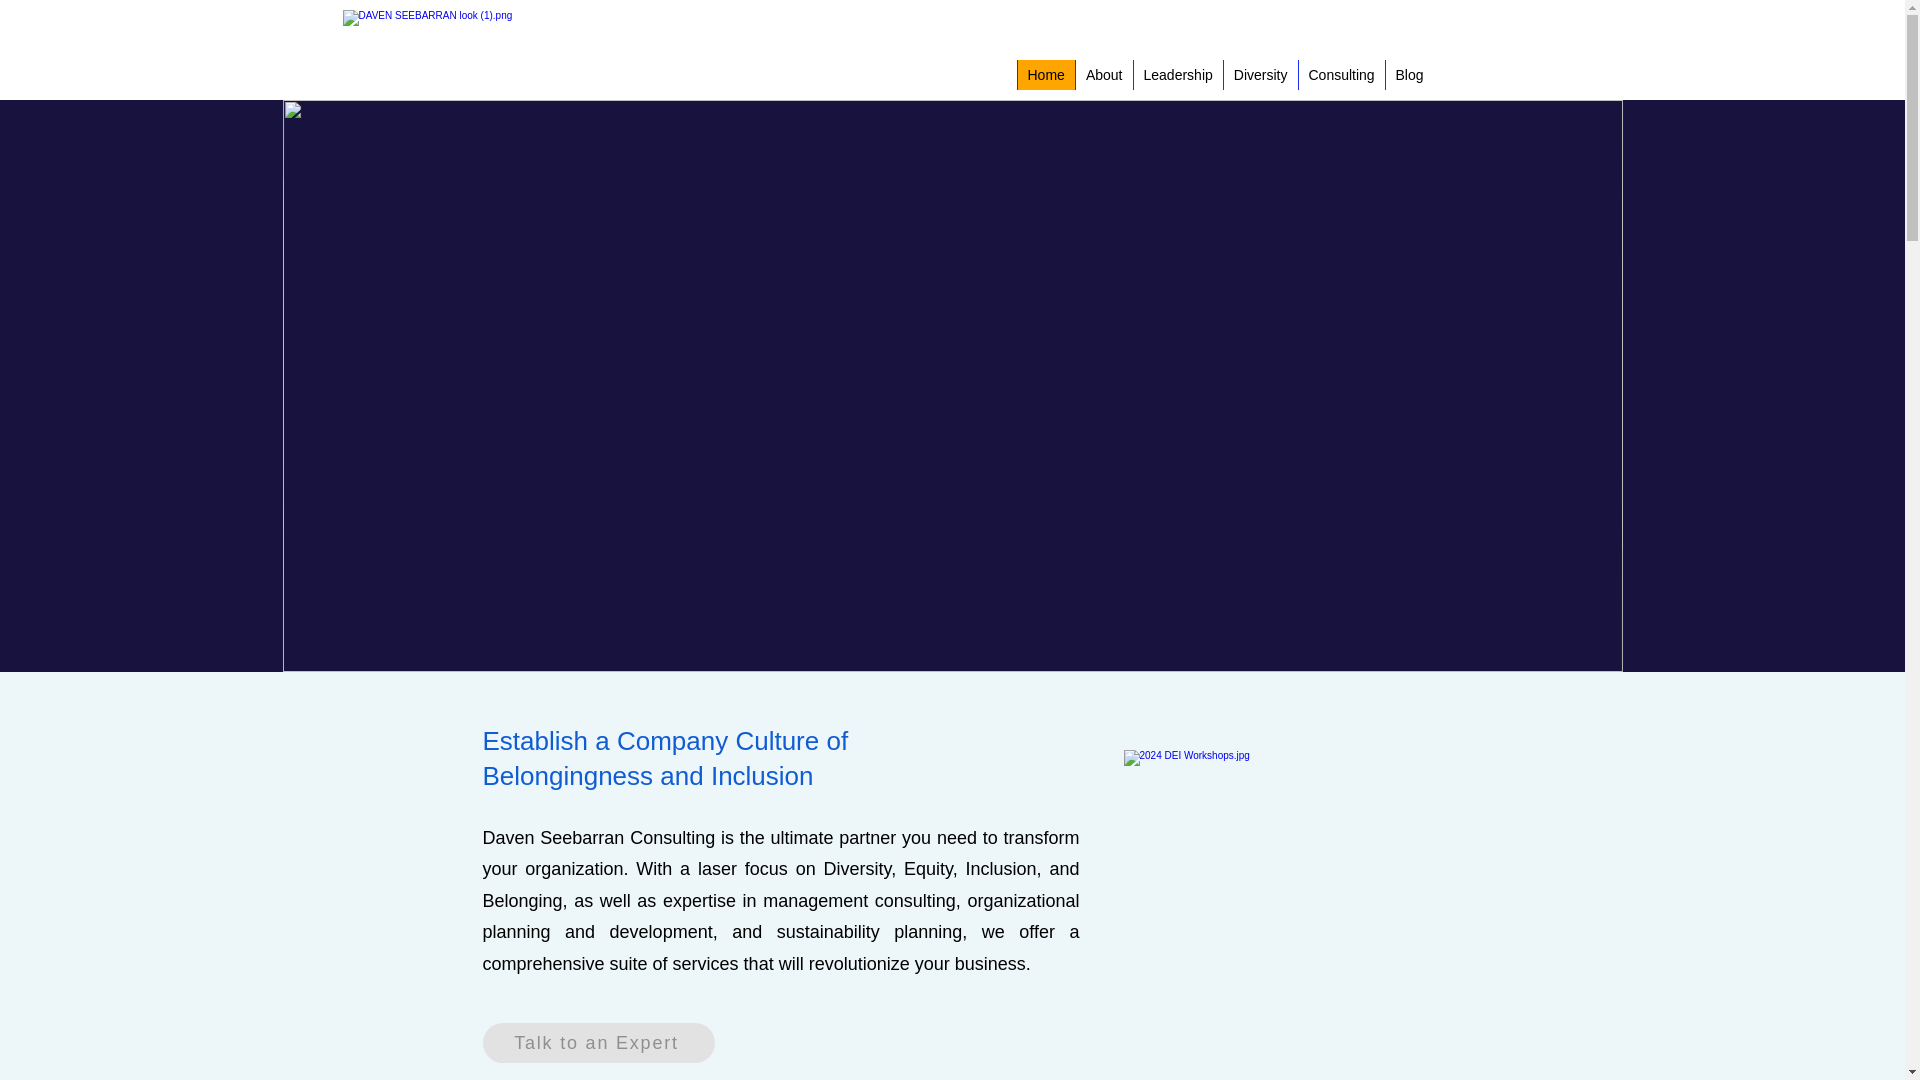  I want to click on Talk to an Expert, so click(598, 1042).